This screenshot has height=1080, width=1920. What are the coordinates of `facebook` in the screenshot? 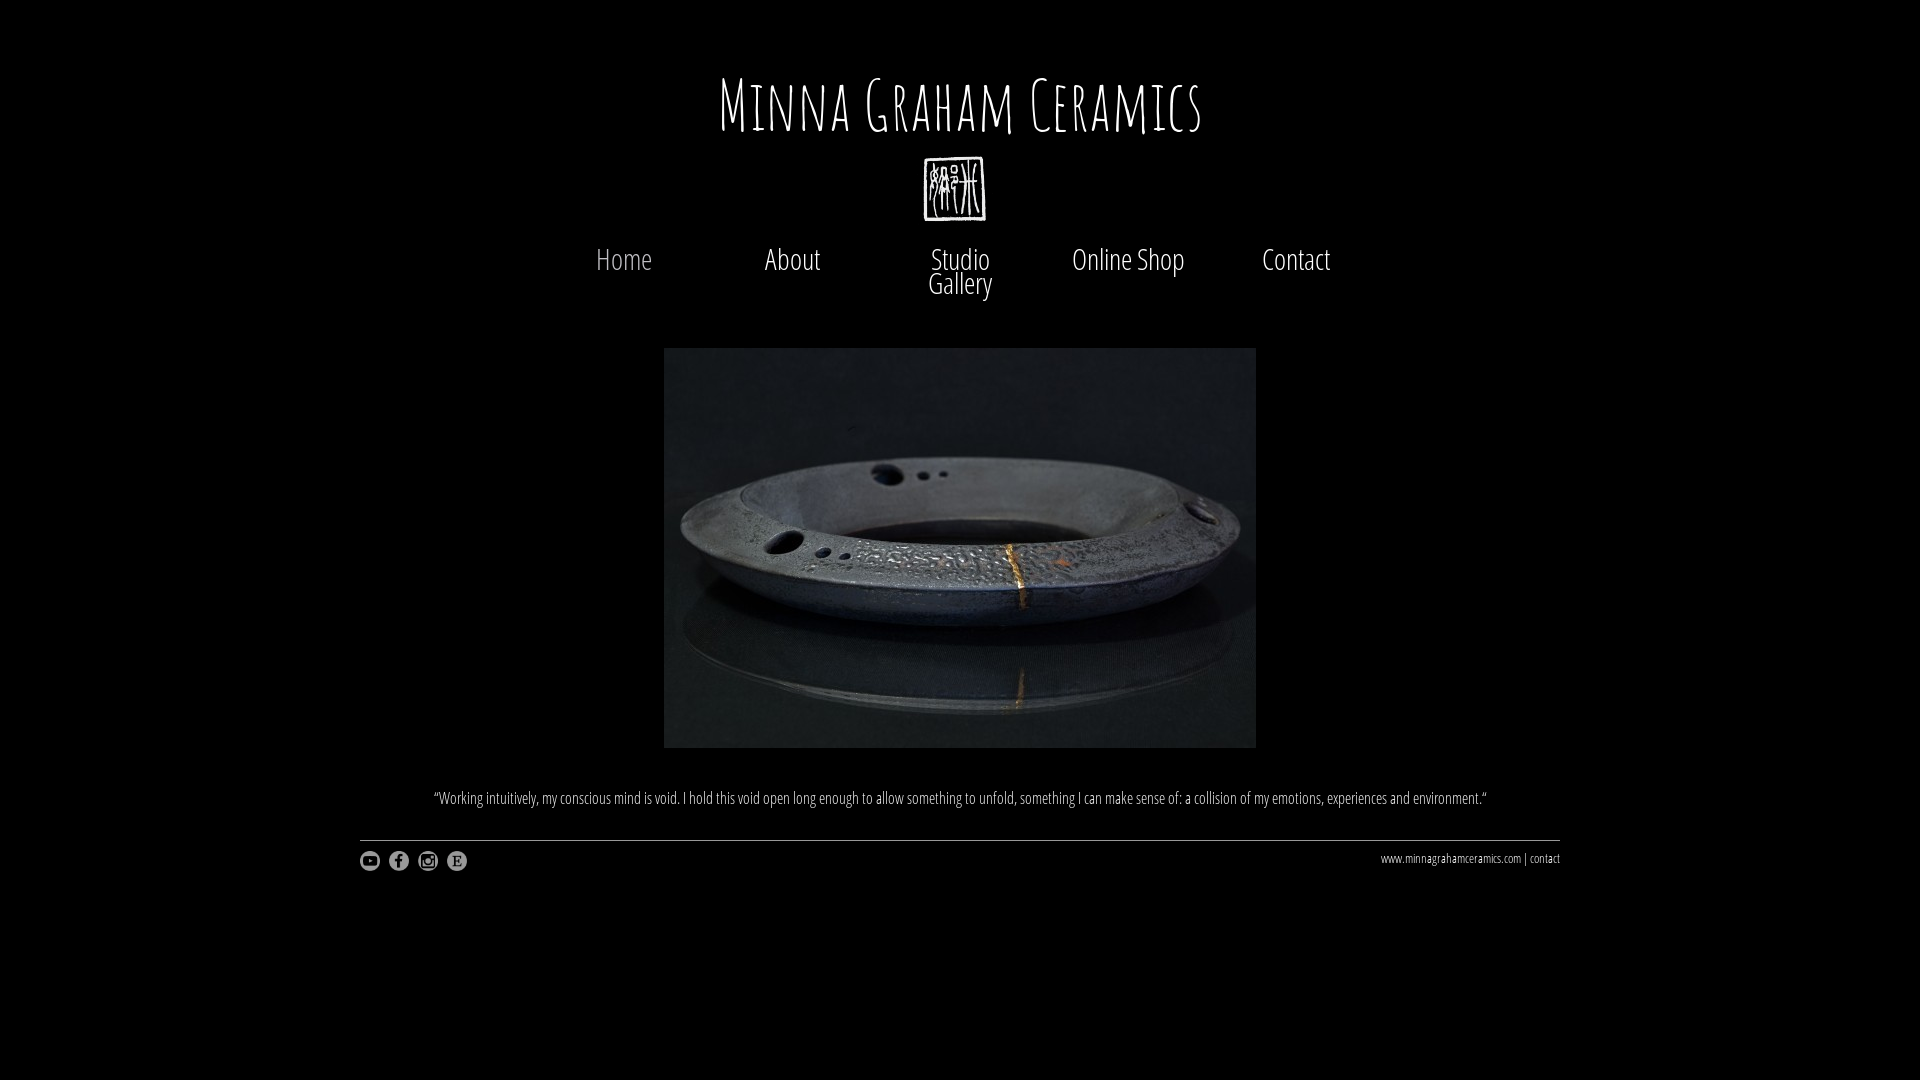 It's located at (402, 861).